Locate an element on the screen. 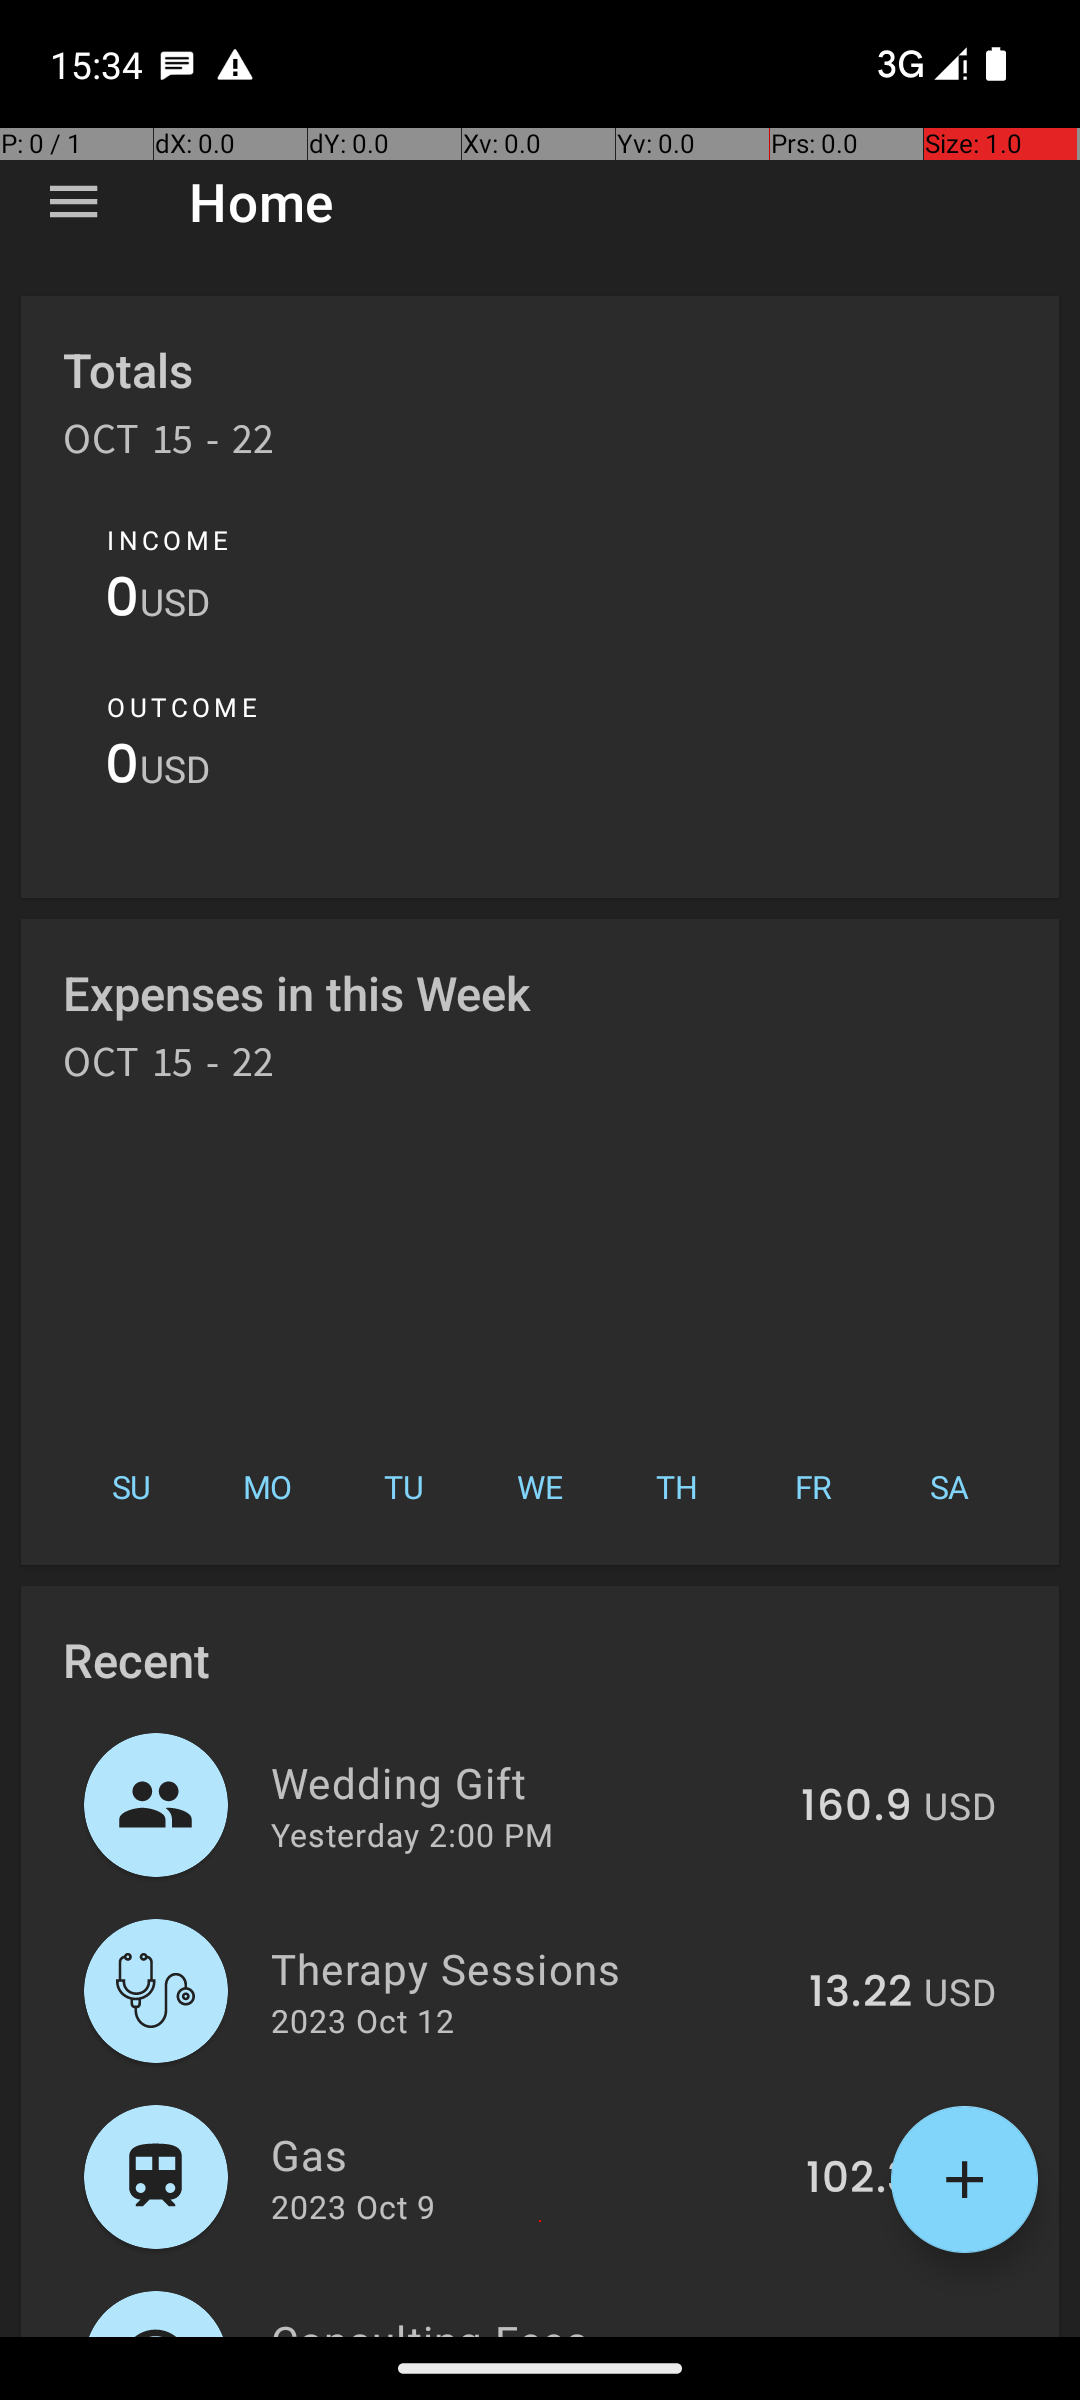  102.3 is located at coordinates (859, 2179).